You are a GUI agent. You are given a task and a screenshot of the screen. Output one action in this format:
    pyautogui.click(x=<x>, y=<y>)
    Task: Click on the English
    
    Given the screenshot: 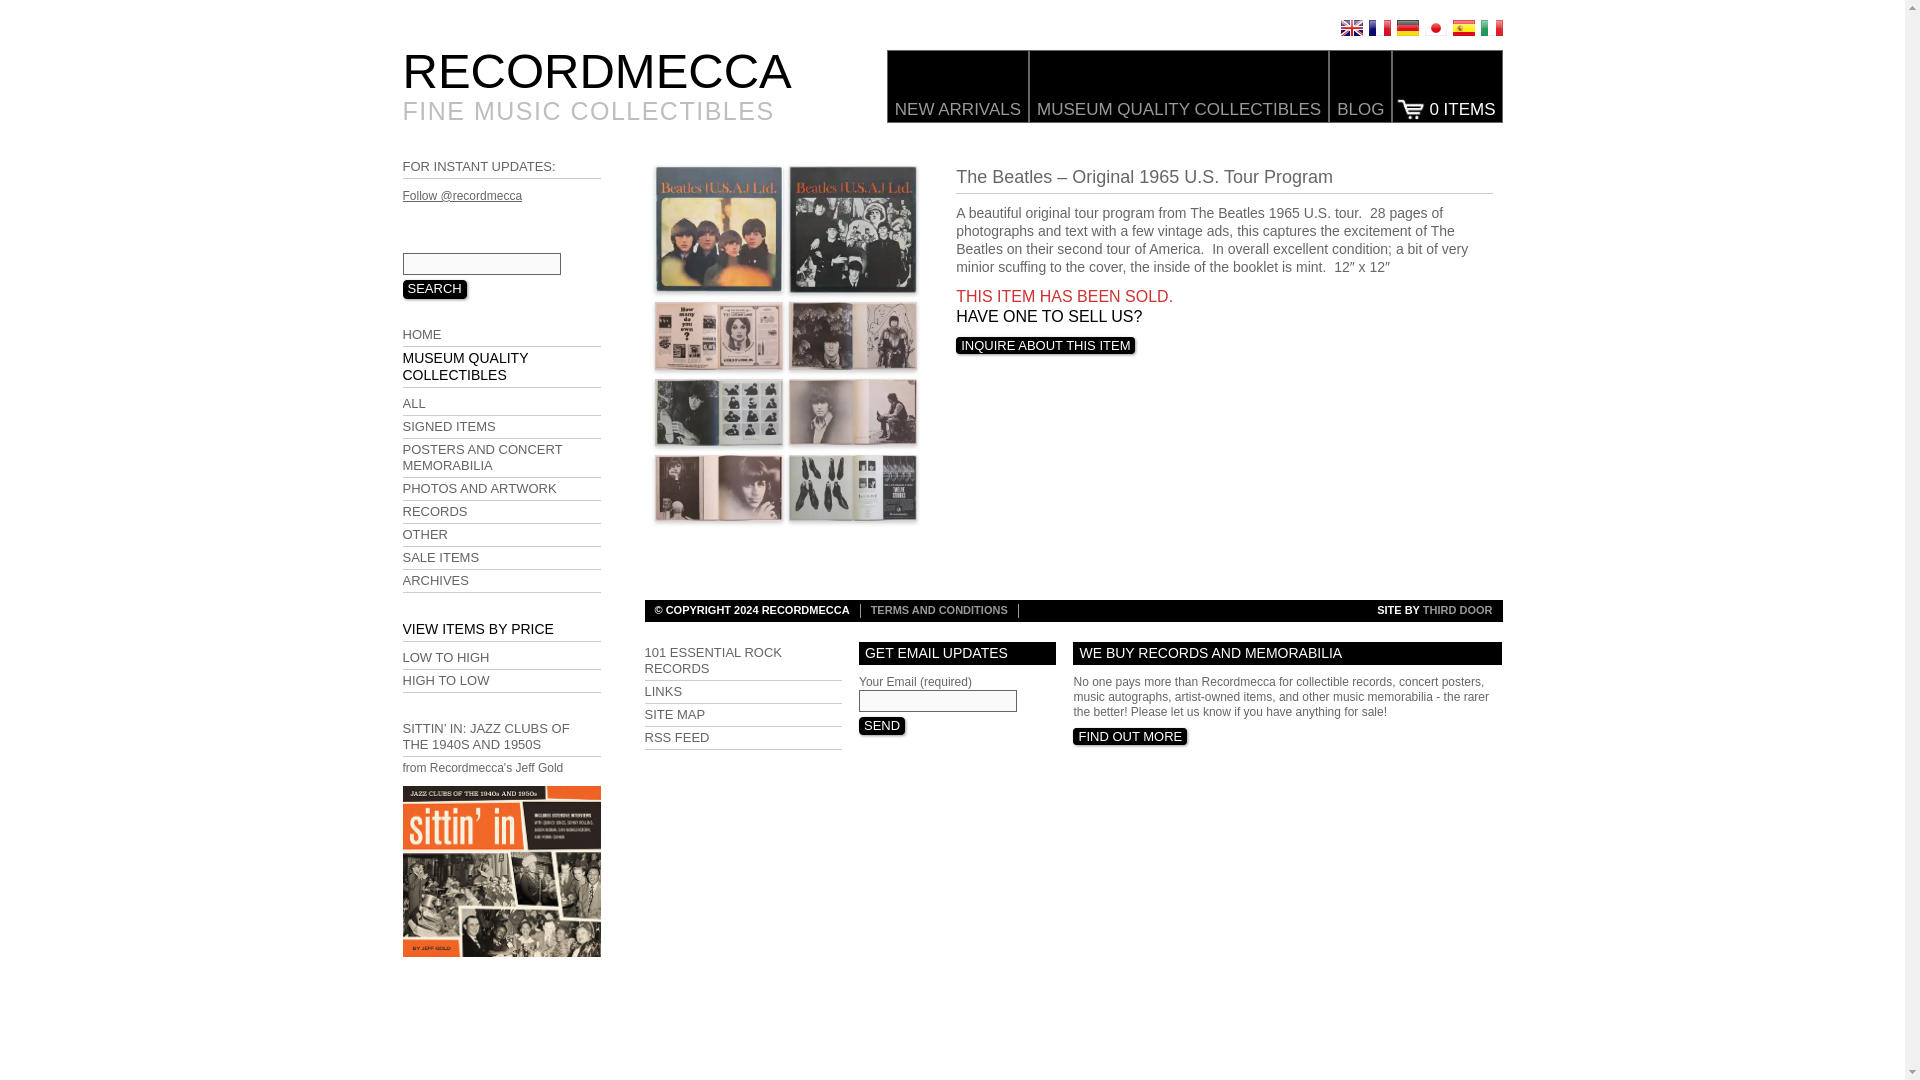 What is the action you would take?
    pyautogui.click(x=1350, y=28)
    